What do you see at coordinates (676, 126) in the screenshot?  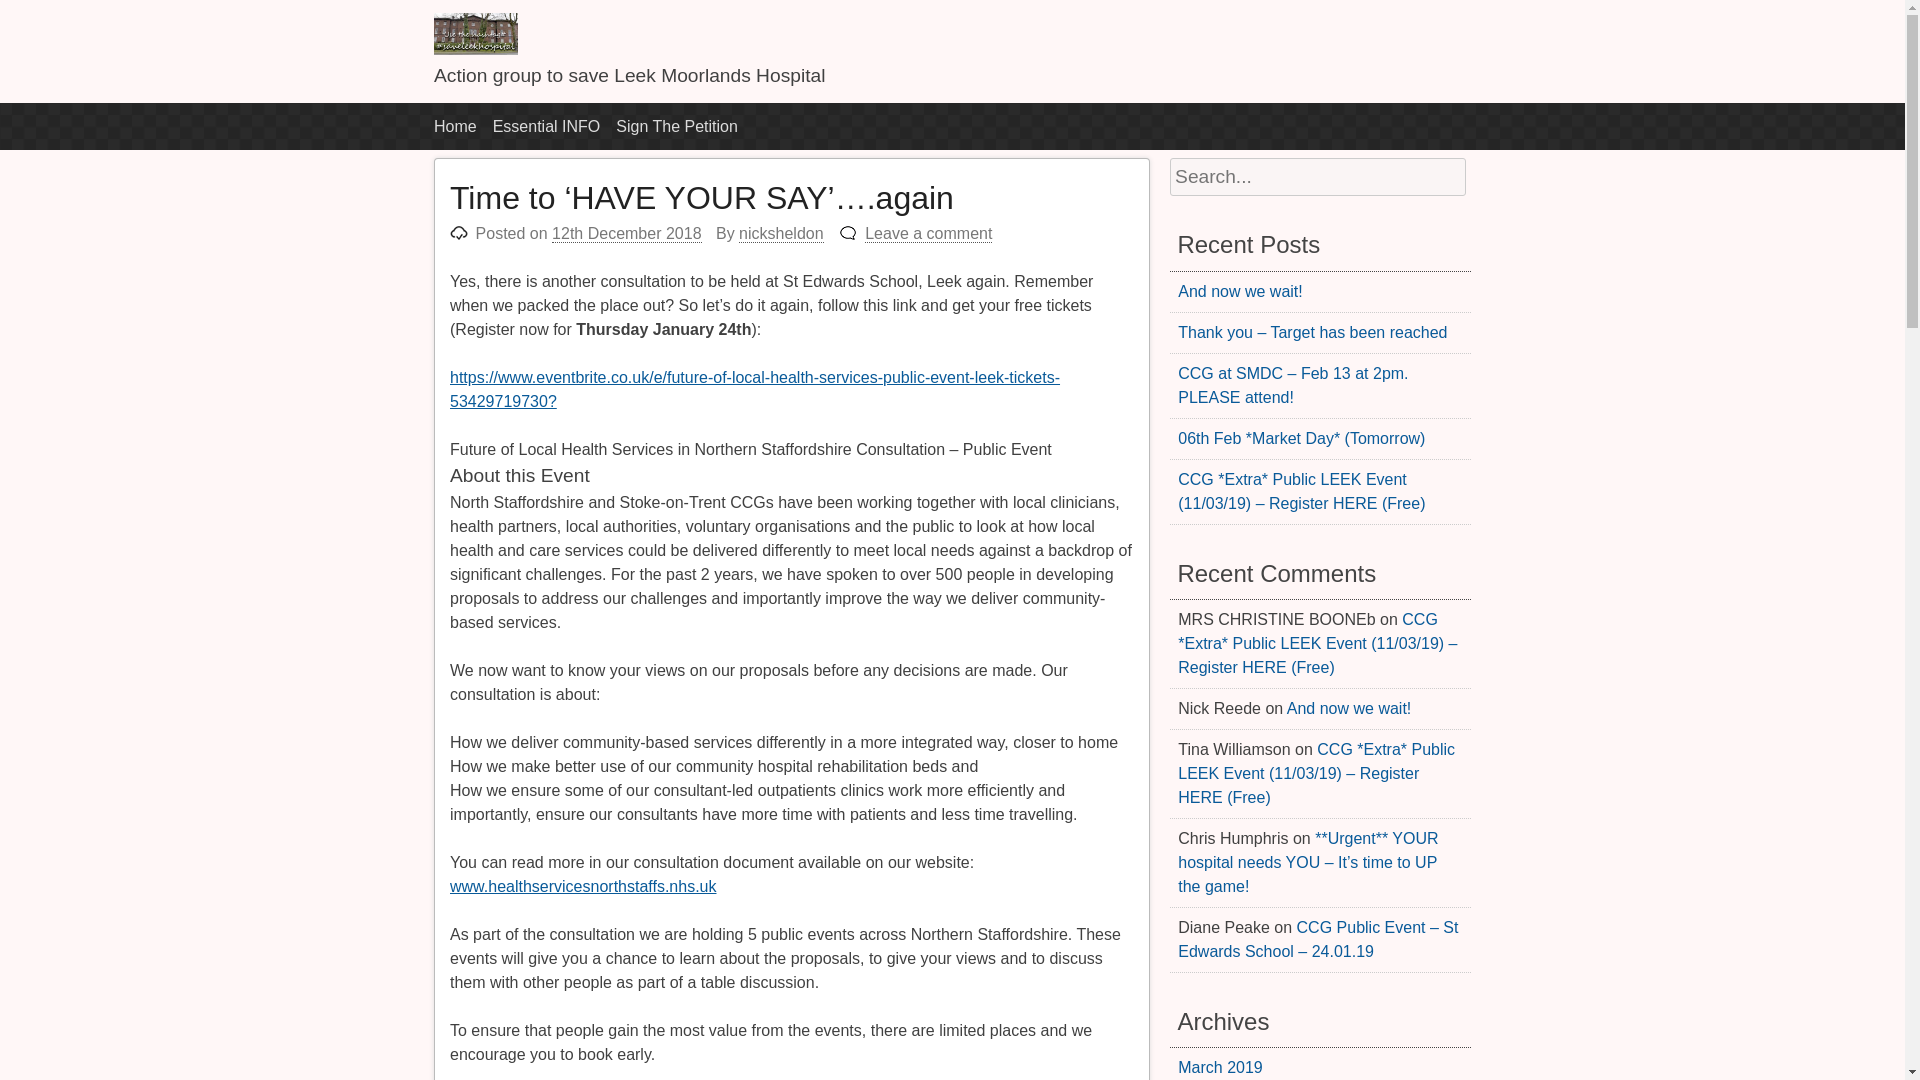 I see `Sign The Petition` at bounding box center [676, 126].